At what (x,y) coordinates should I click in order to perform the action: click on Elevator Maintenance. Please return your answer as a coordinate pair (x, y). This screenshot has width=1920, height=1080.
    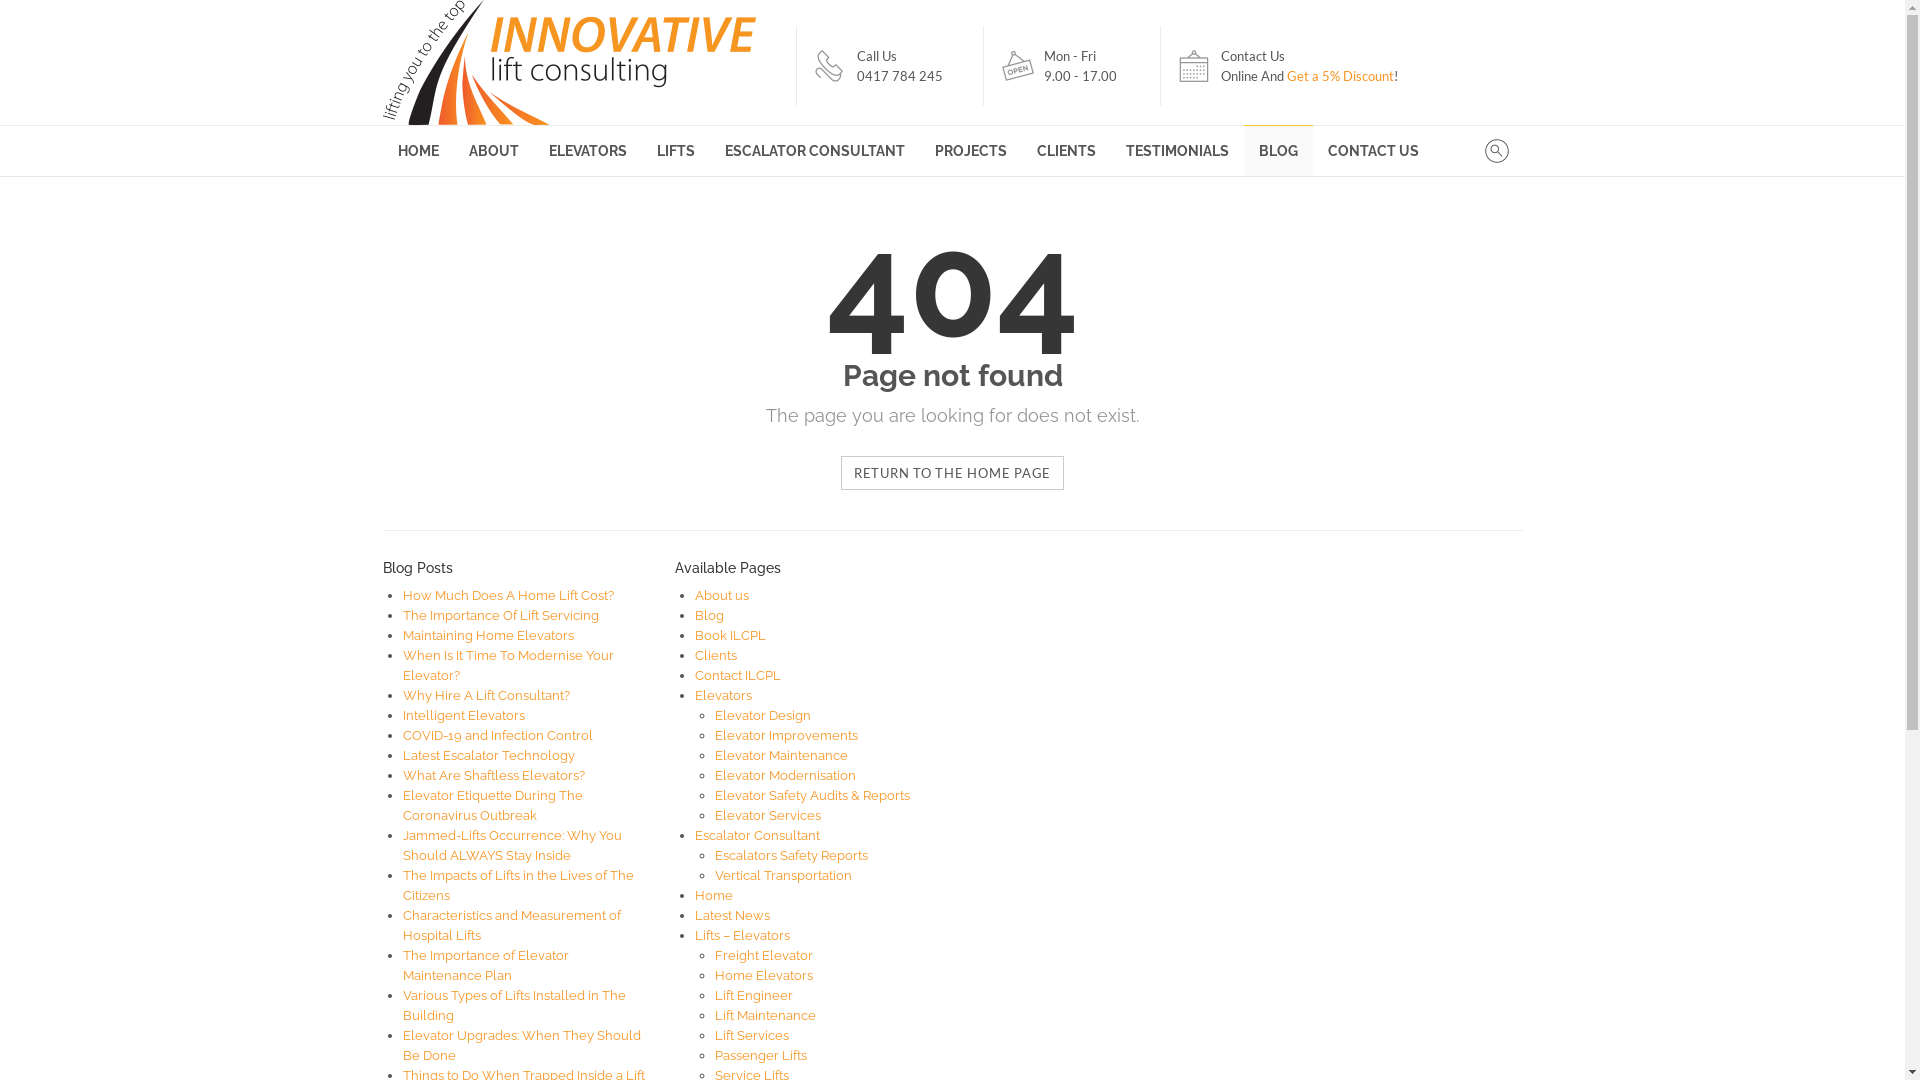
    Looking at the image, I should click on (782, 755).